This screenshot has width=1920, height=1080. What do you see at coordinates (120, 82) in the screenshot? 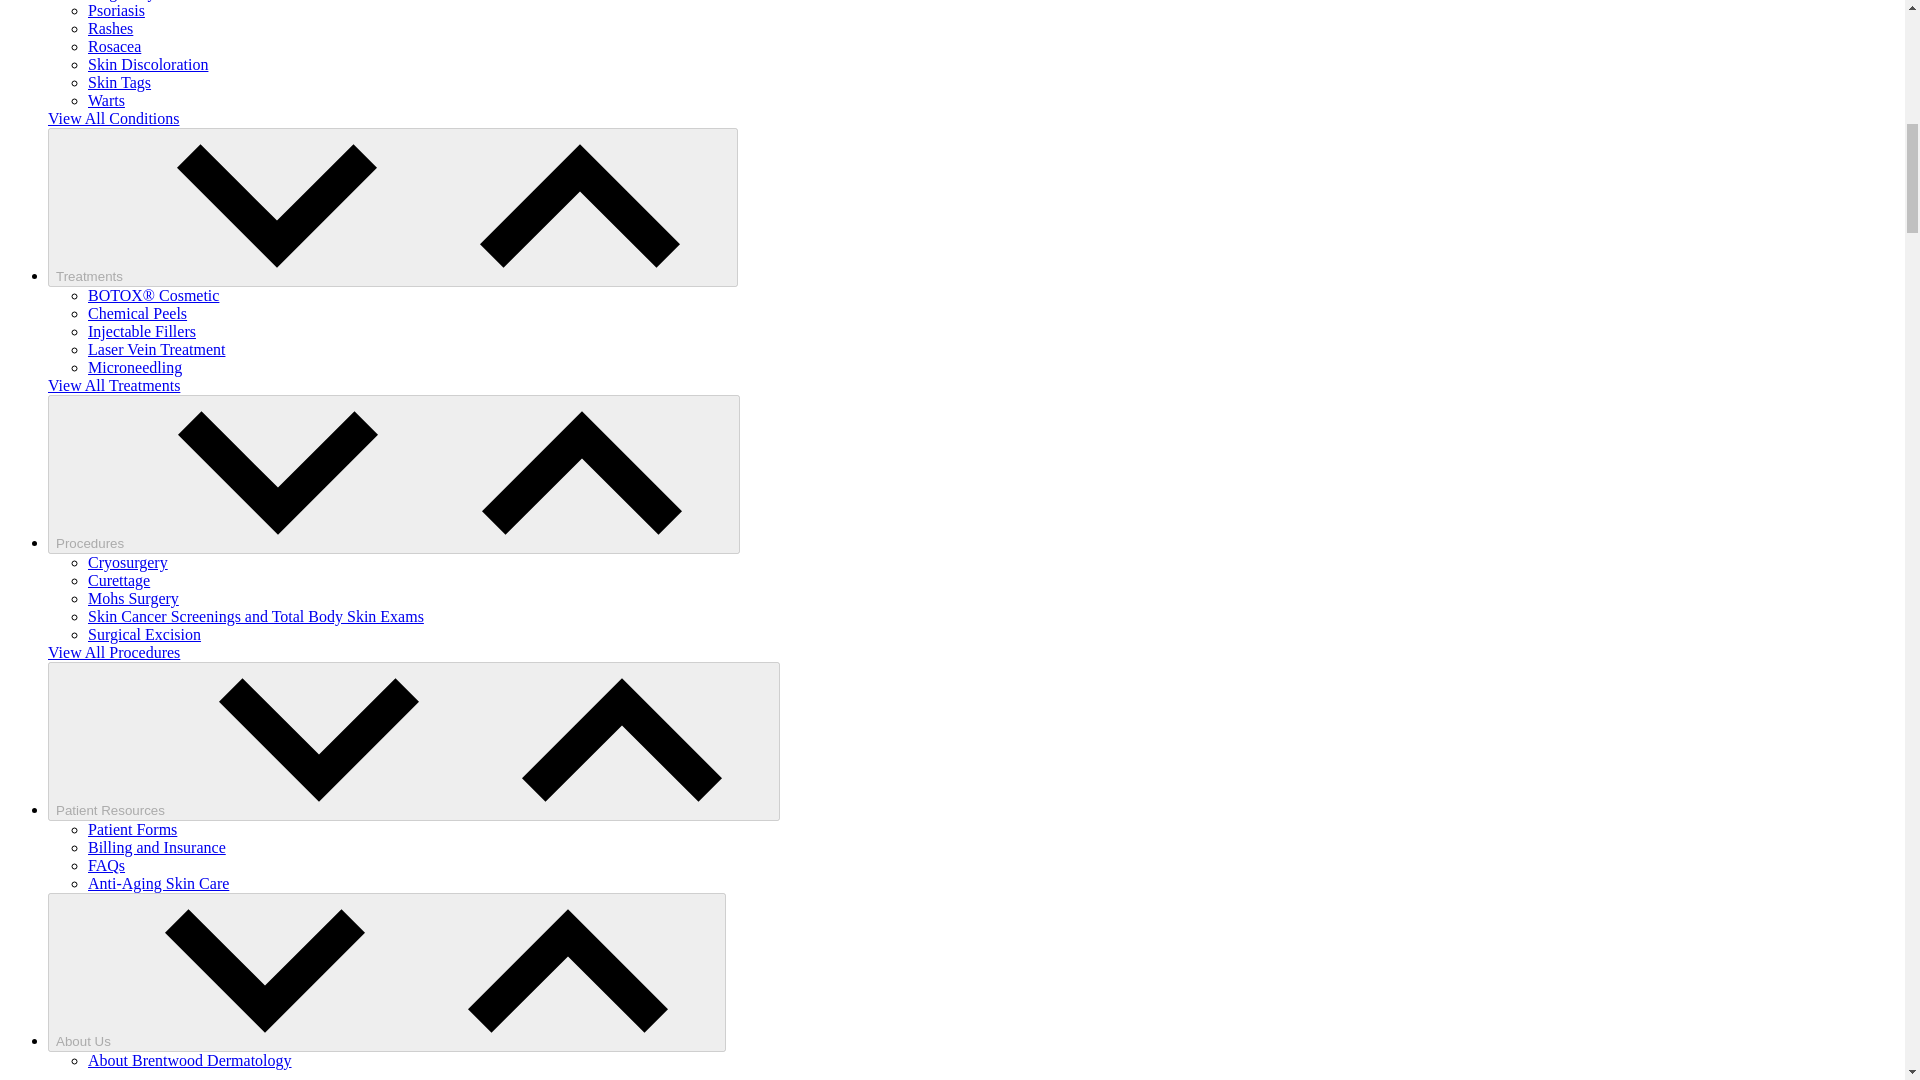
I see `Skin Tags` at bounding box center [120, 82].